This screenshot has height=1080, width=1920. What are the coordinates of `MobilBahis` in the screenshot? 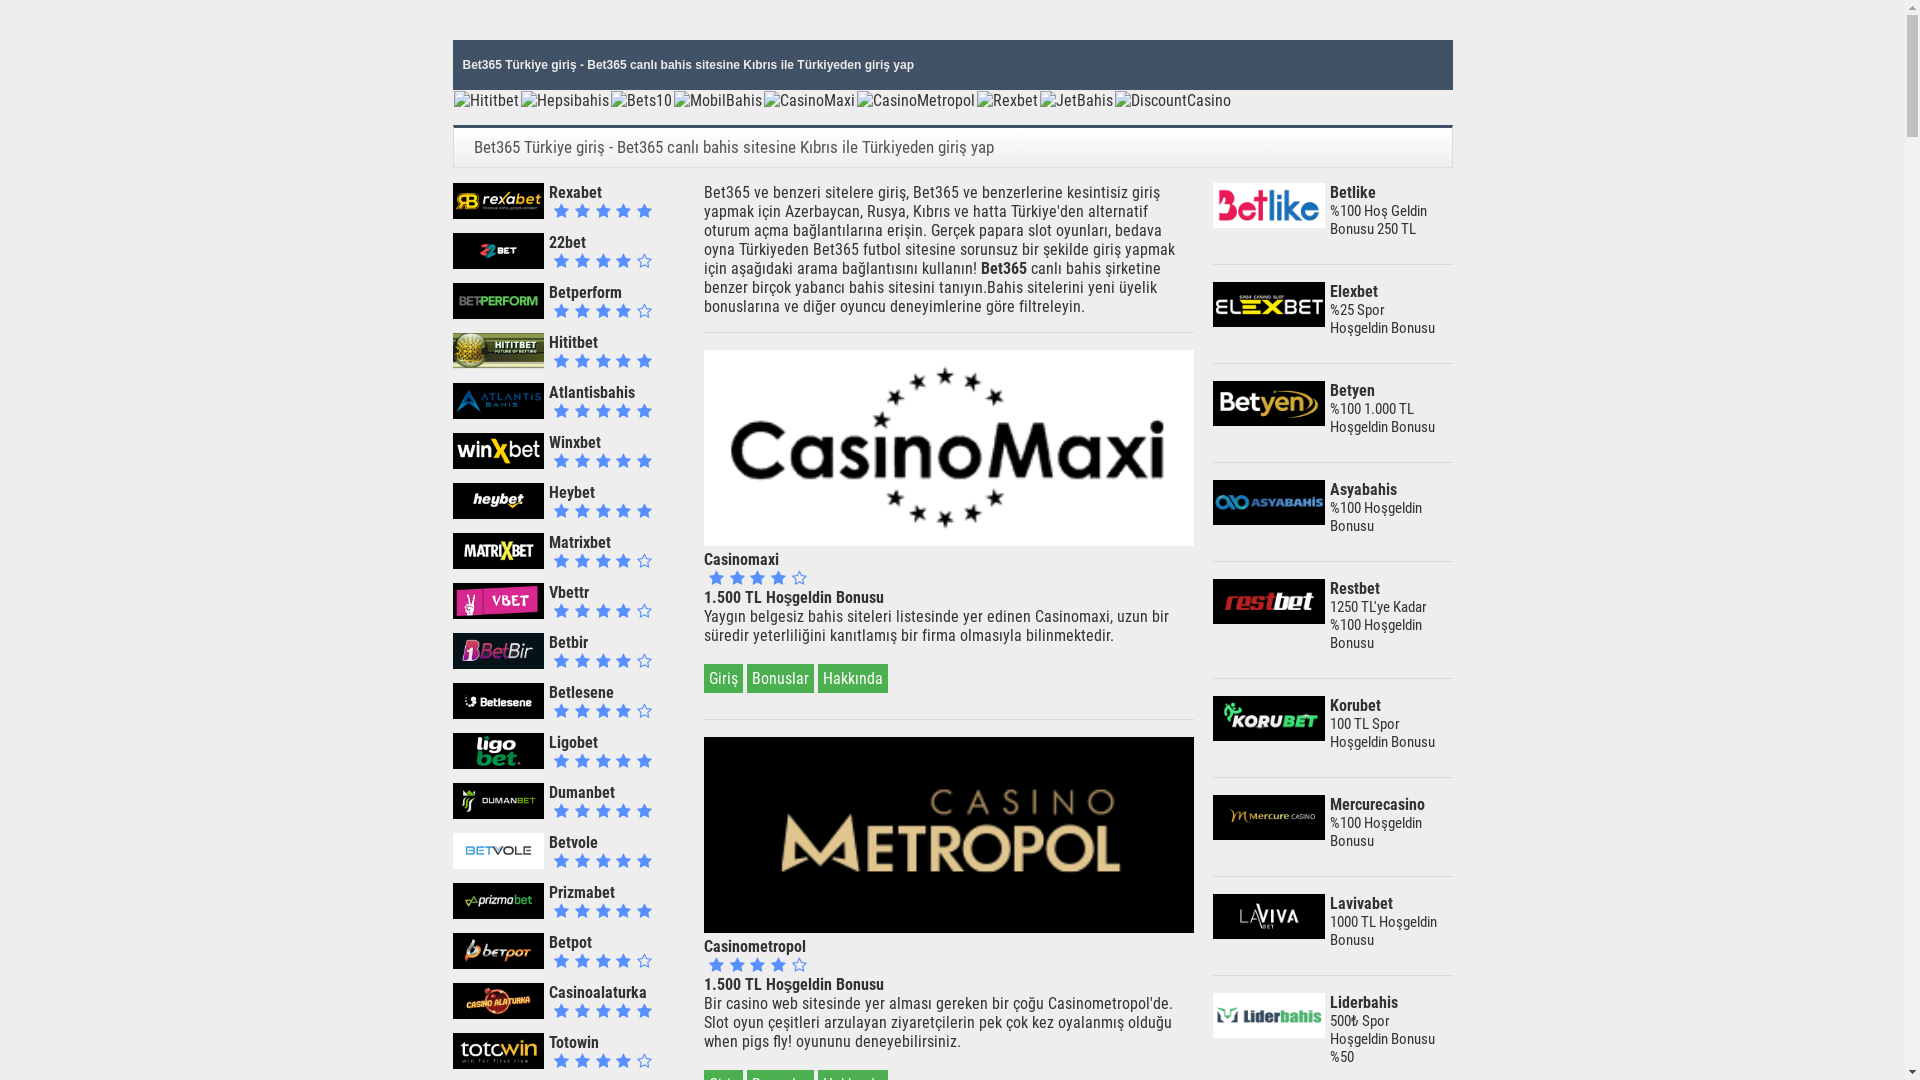 It's located at (718, 100).